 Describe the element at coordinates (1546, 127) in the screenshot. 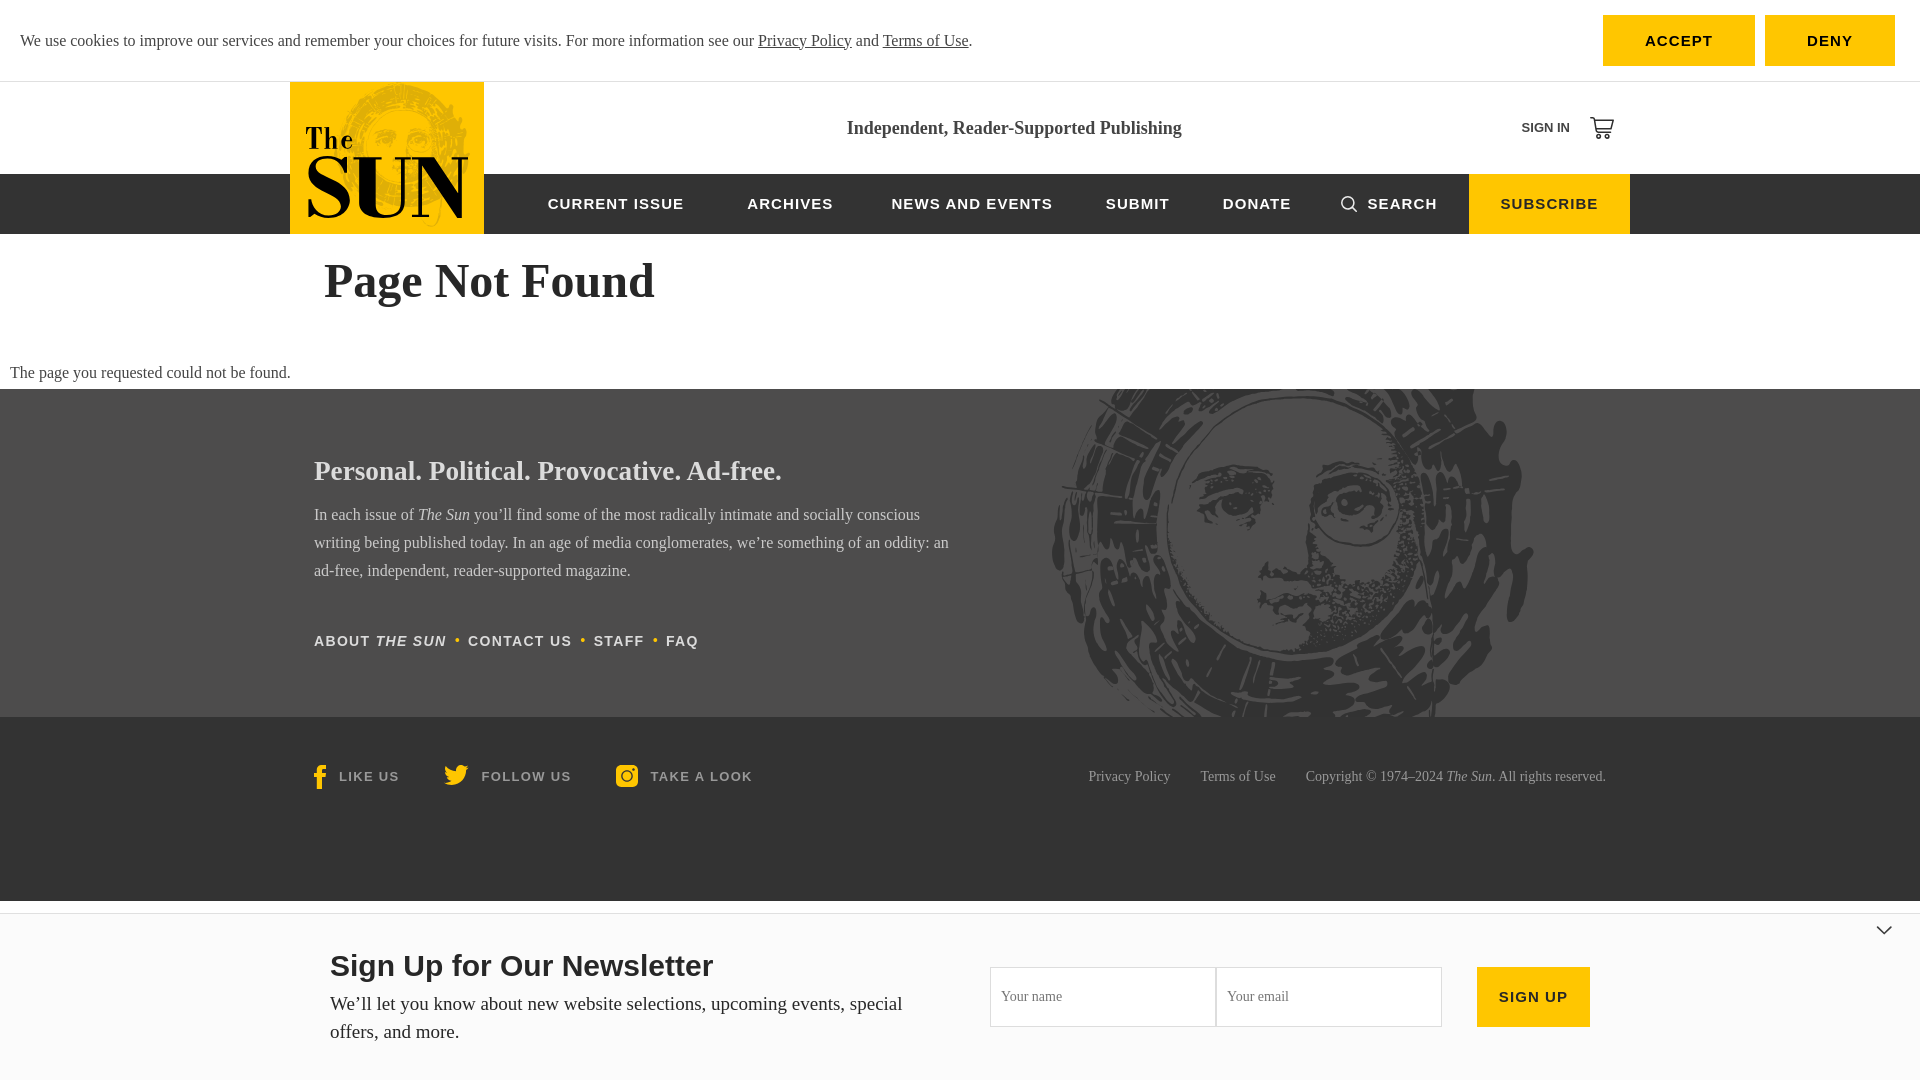

I see `SIGN IN` at that location.